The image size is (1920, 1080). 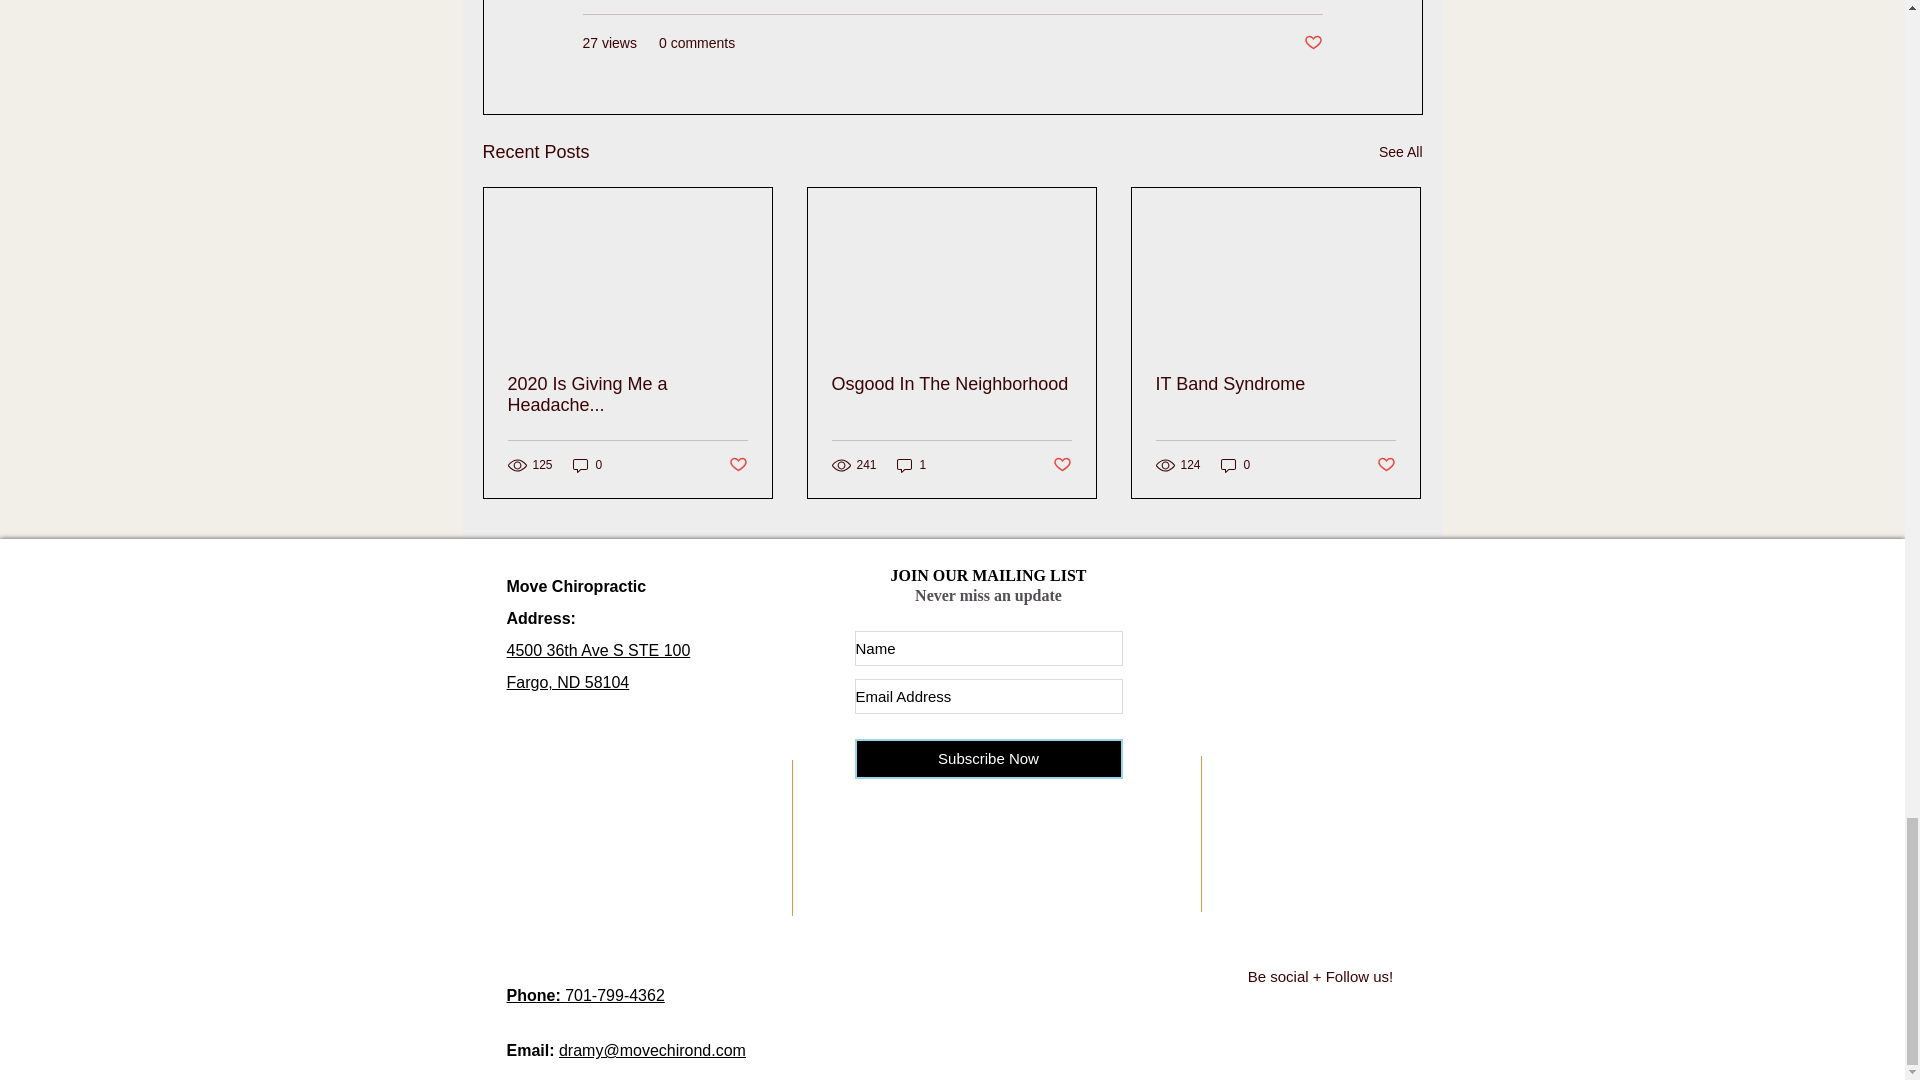 What do you see at coordinates (1400, 152) in the screenshot?
I see `See All` at bounding box center [1400, 152].